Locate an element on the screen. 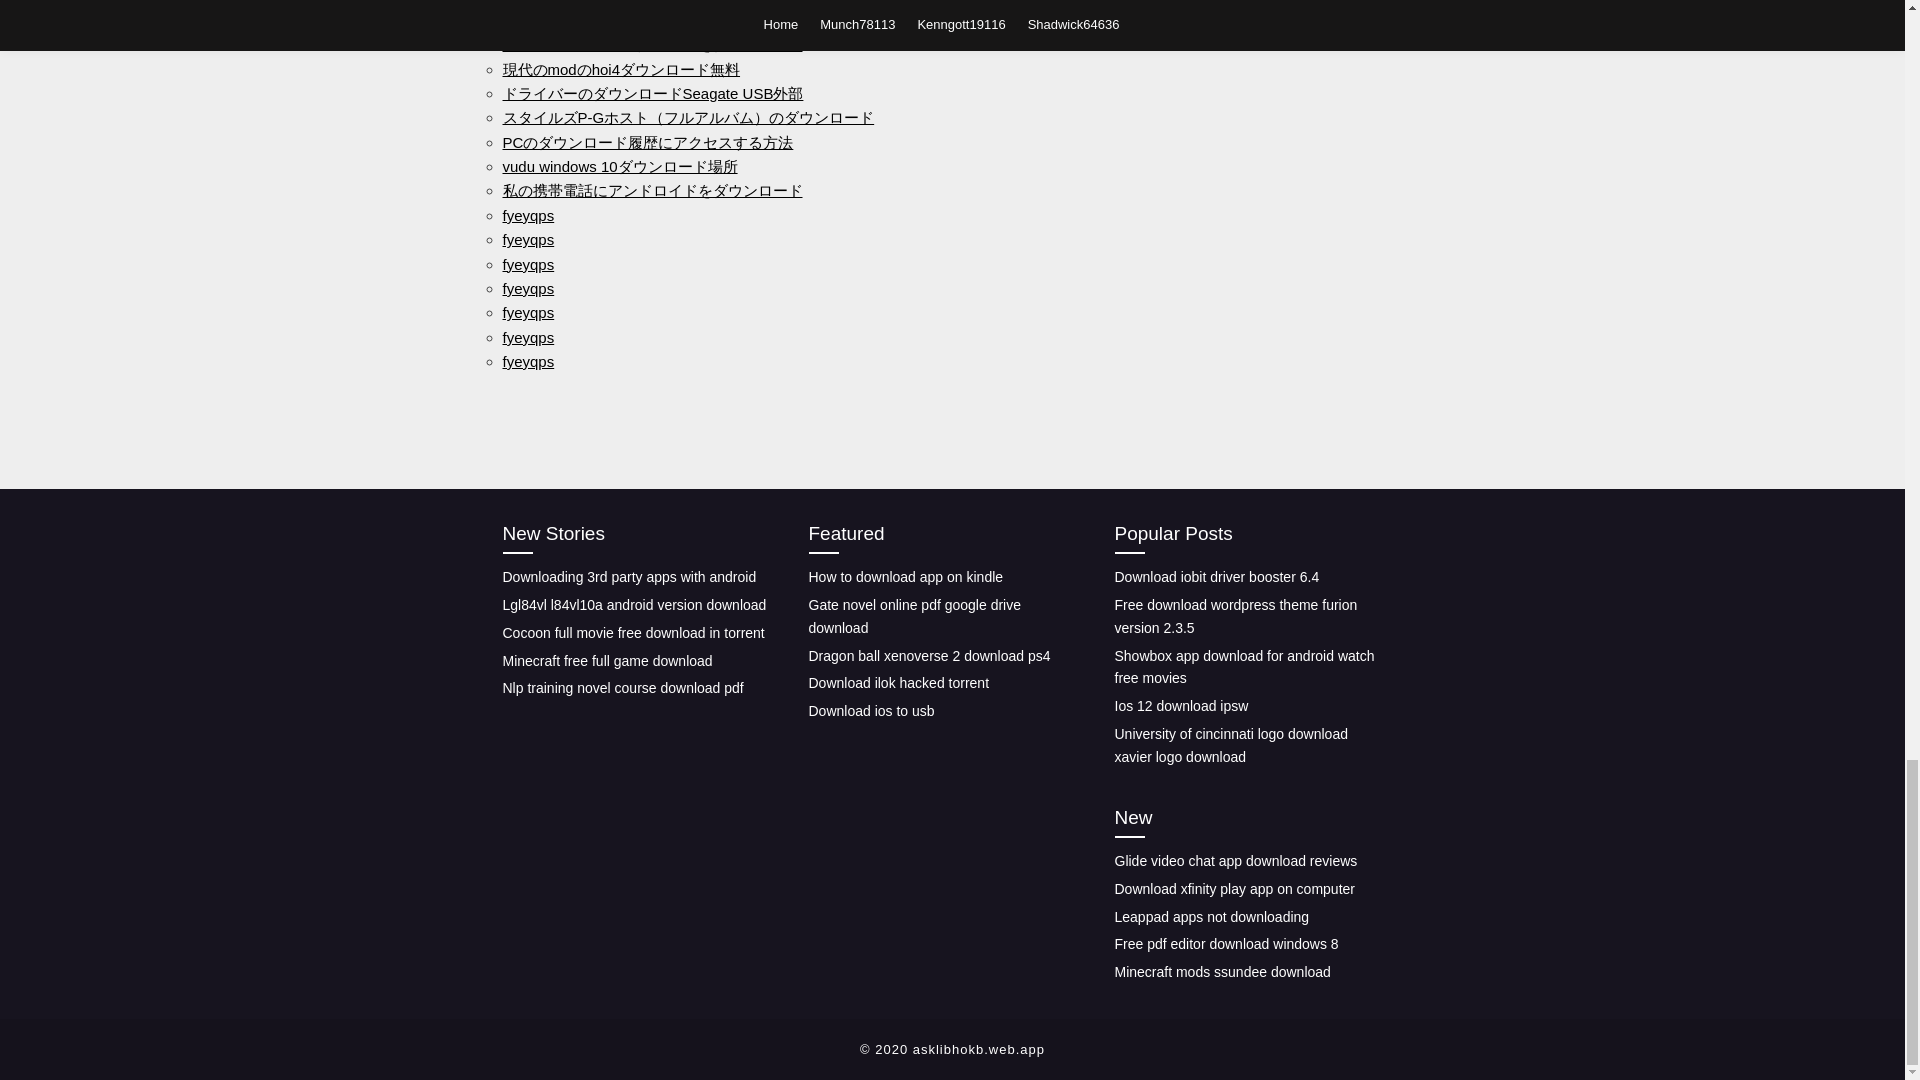 Image resolution: width=1920 pixels, height=1080 pixels. fyeyqps is located at coordinates (528, 240).